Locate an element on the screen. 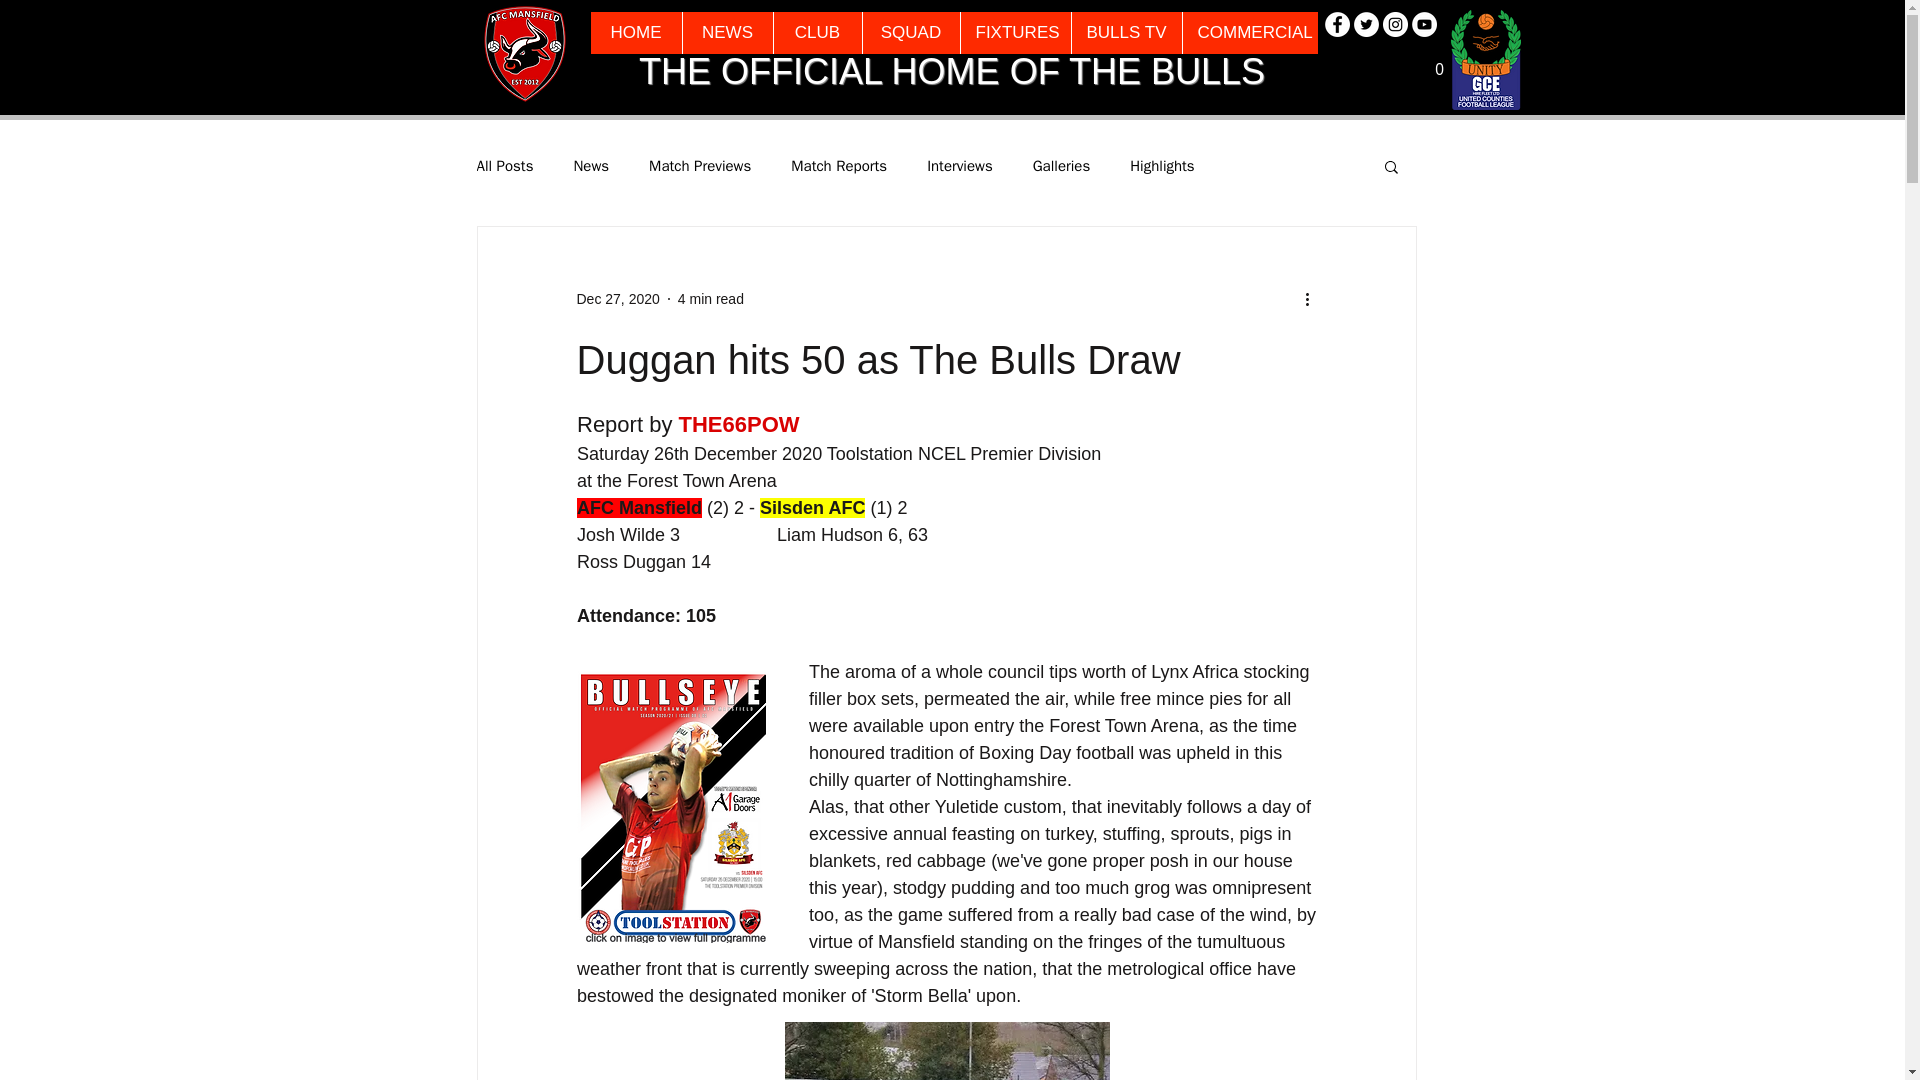  FIXTURES is located at coordinates (1016, 32).